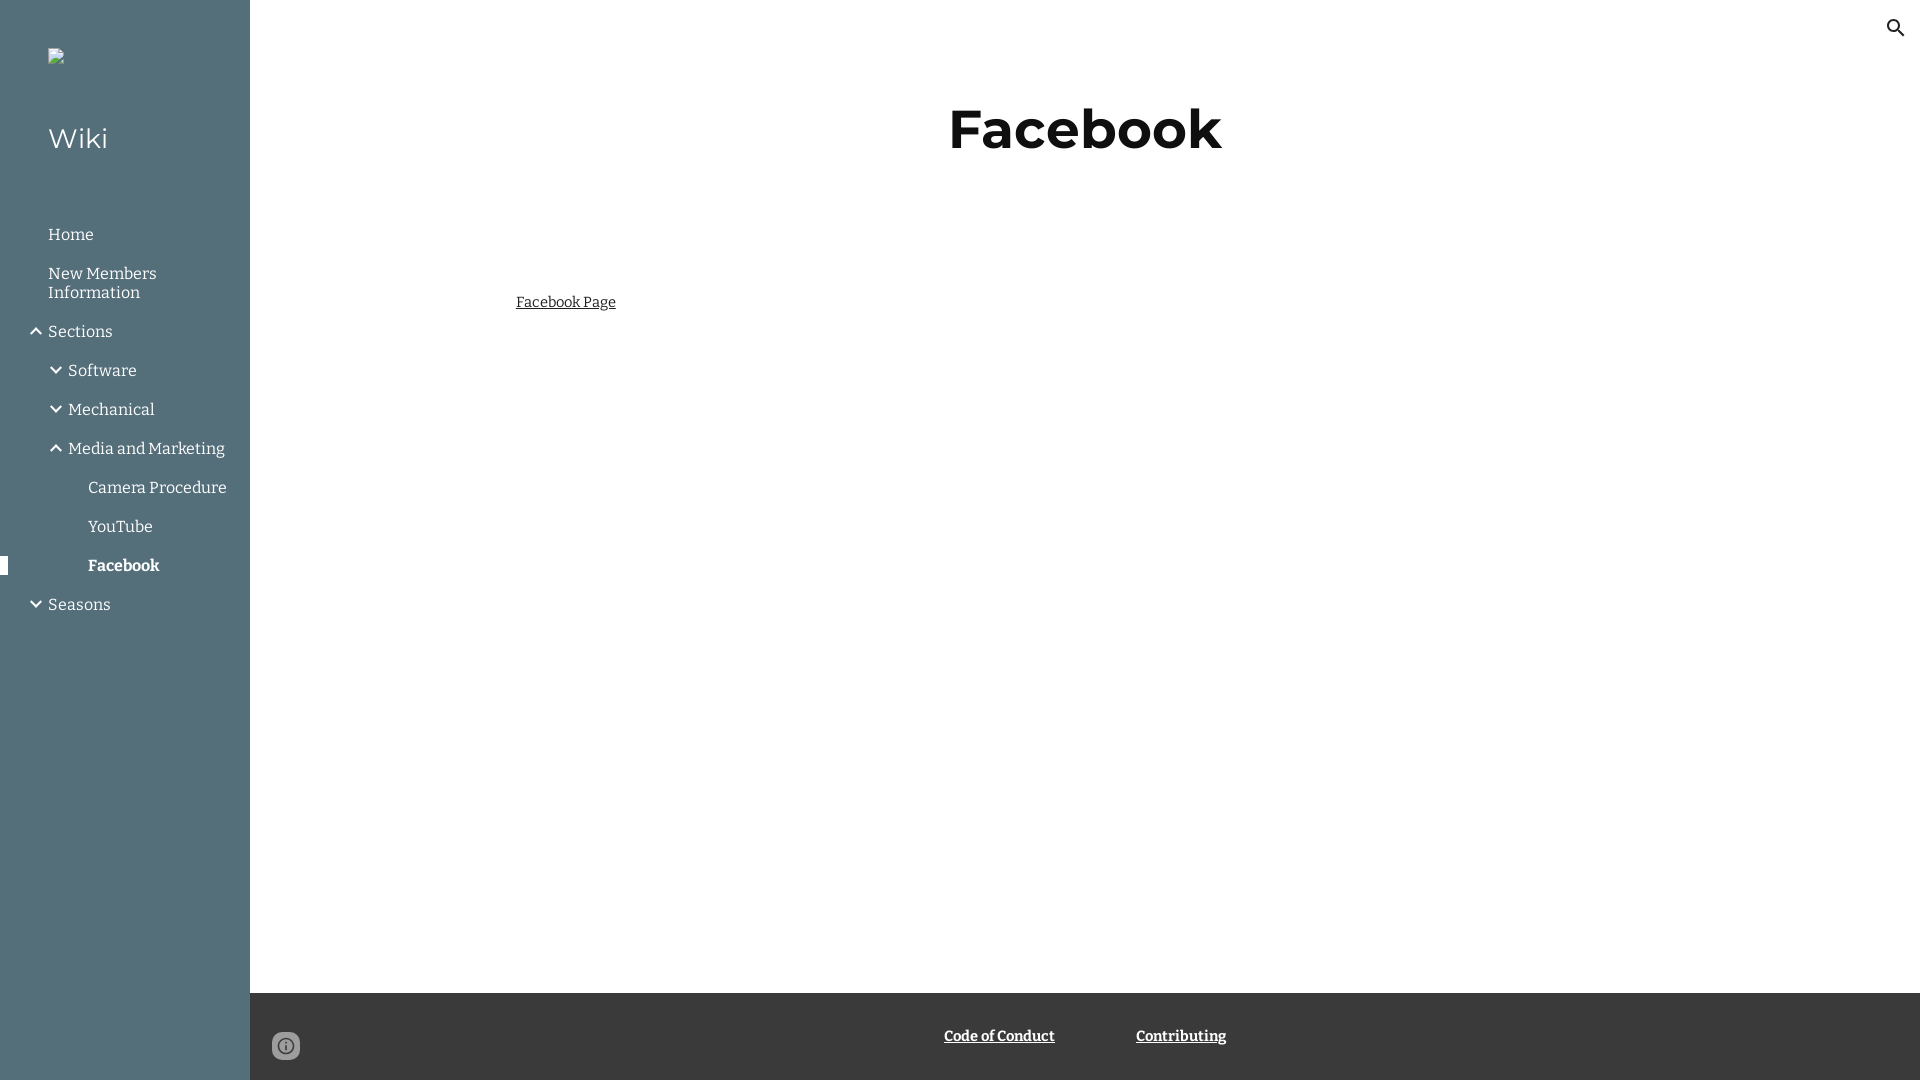 The image size is (1920, 1080). What do you see at coordinates (141, 604) in the screenshot?
I see `Seasons` at bounding box center [141, 604].